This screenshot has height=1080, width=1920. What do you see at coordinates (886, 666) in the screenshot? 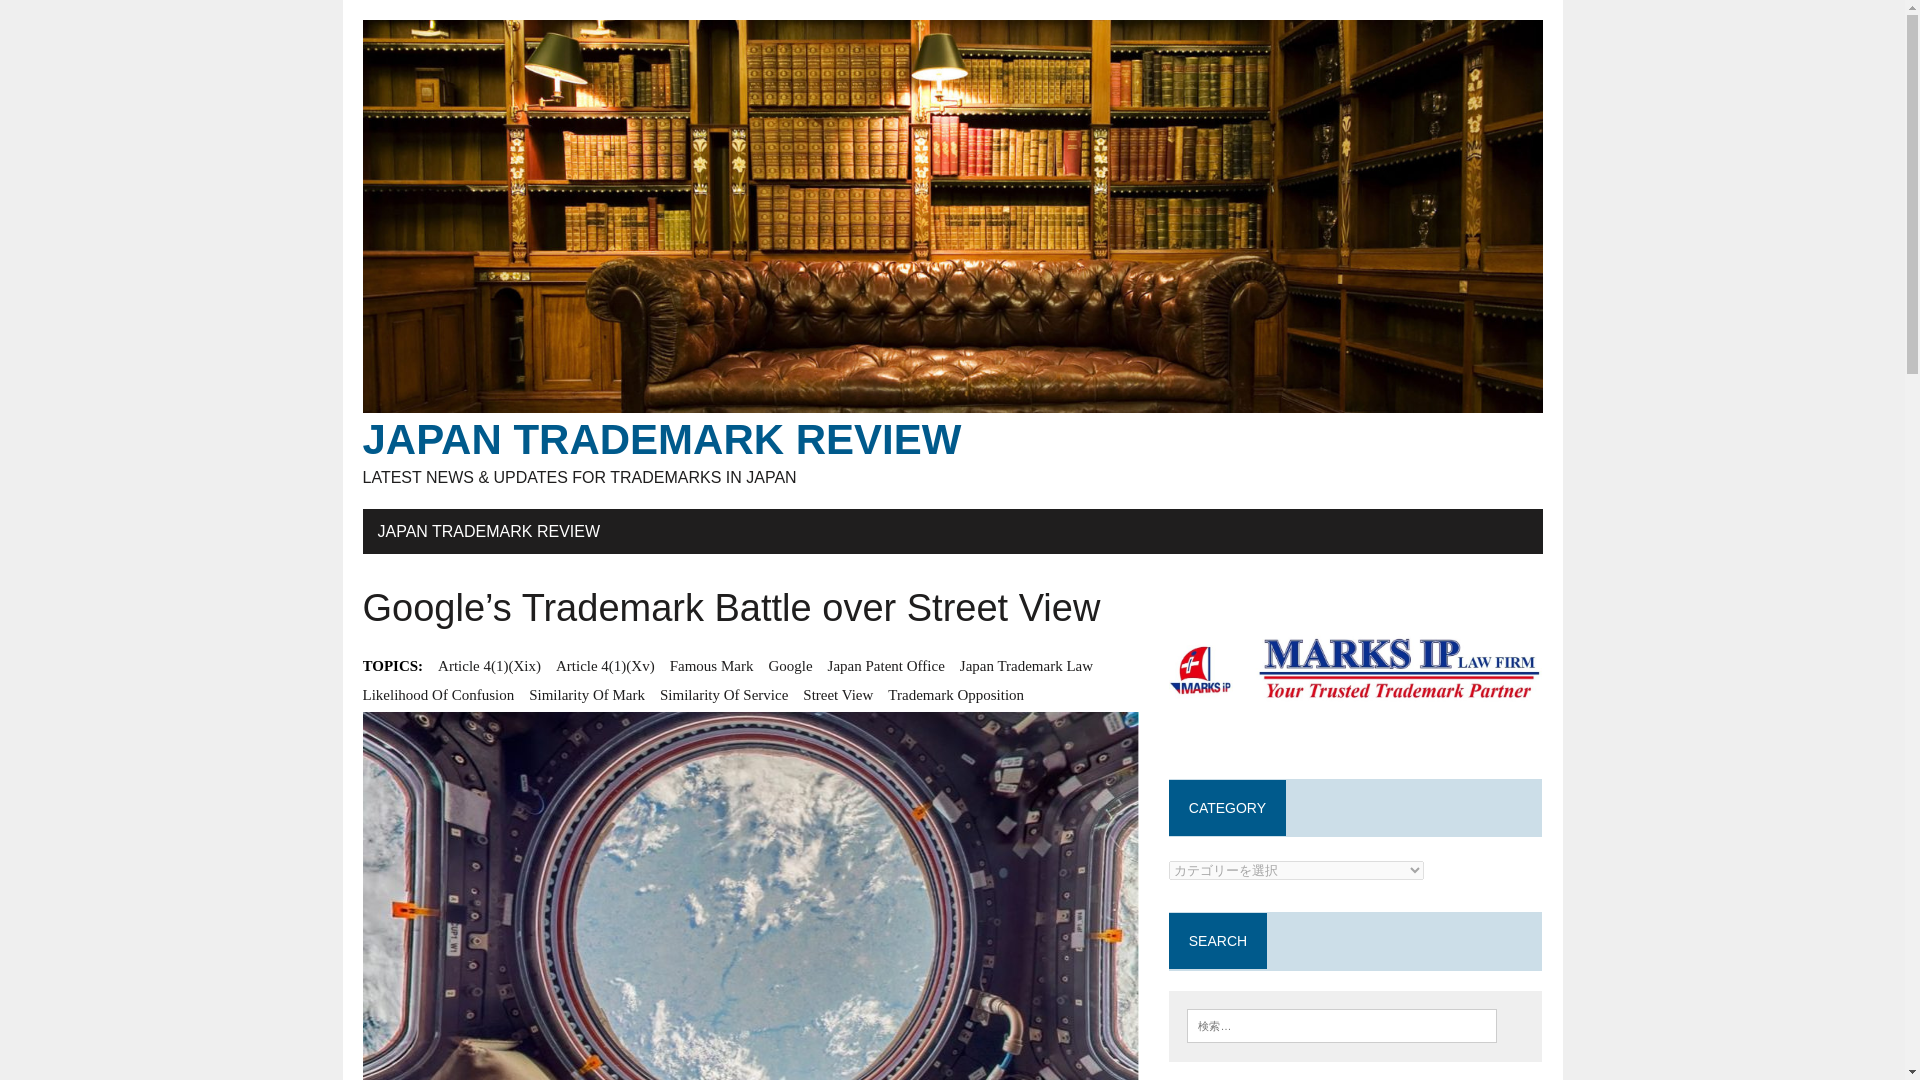
I see `Japan Patent Office` at bounding box center [886, 666].